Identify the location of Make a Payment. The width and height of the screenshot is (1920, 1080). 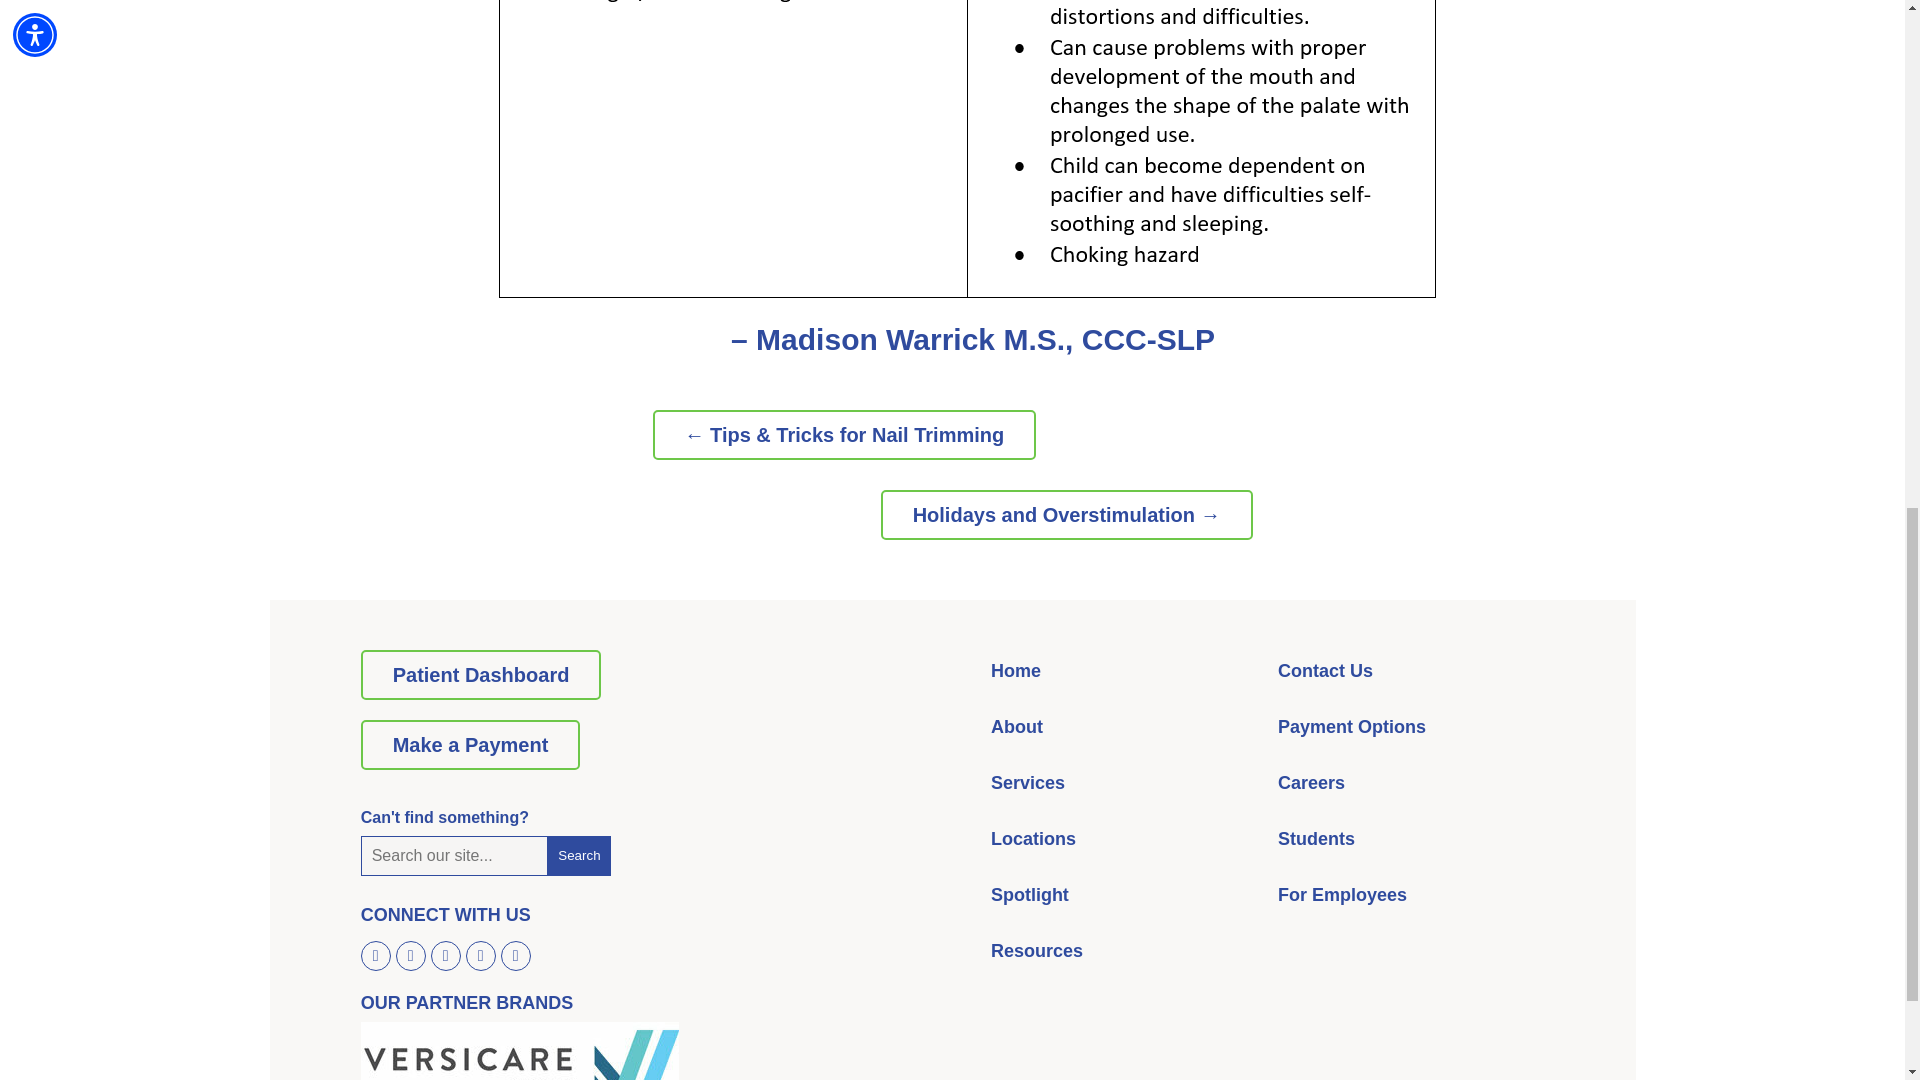
(470, 745).